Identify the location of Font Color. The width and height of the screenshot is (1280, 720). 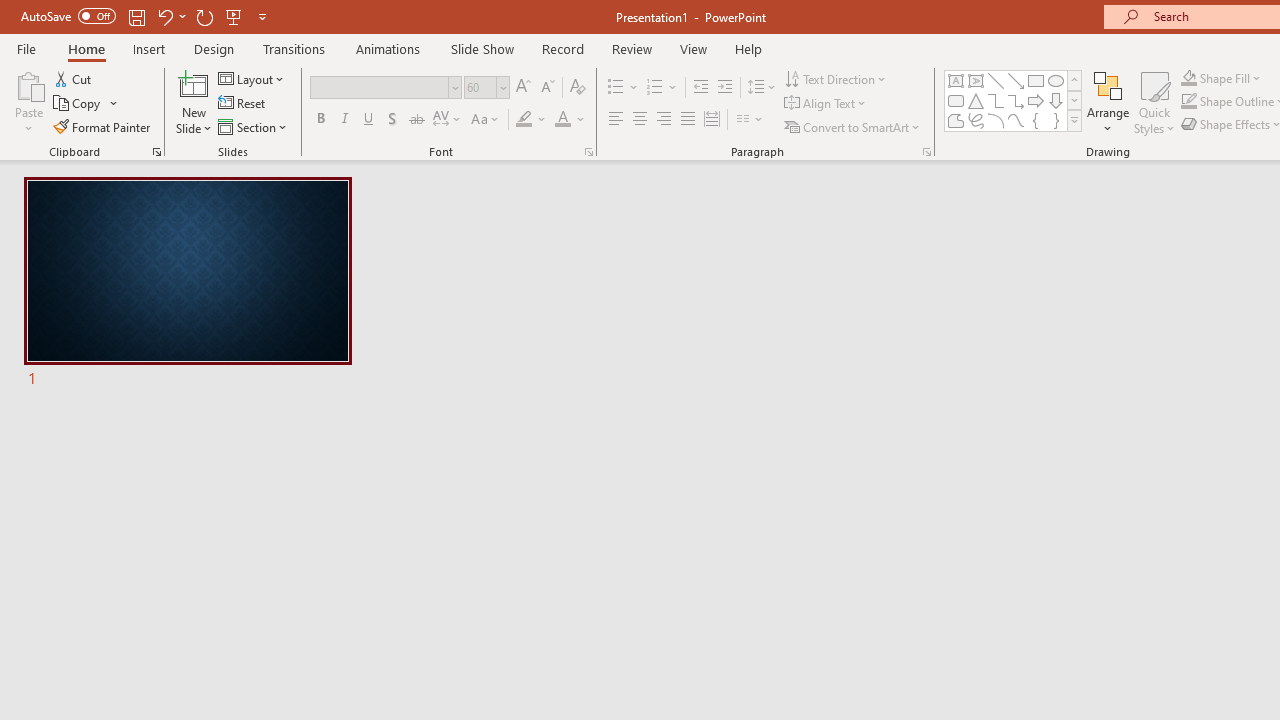
(570, 120).